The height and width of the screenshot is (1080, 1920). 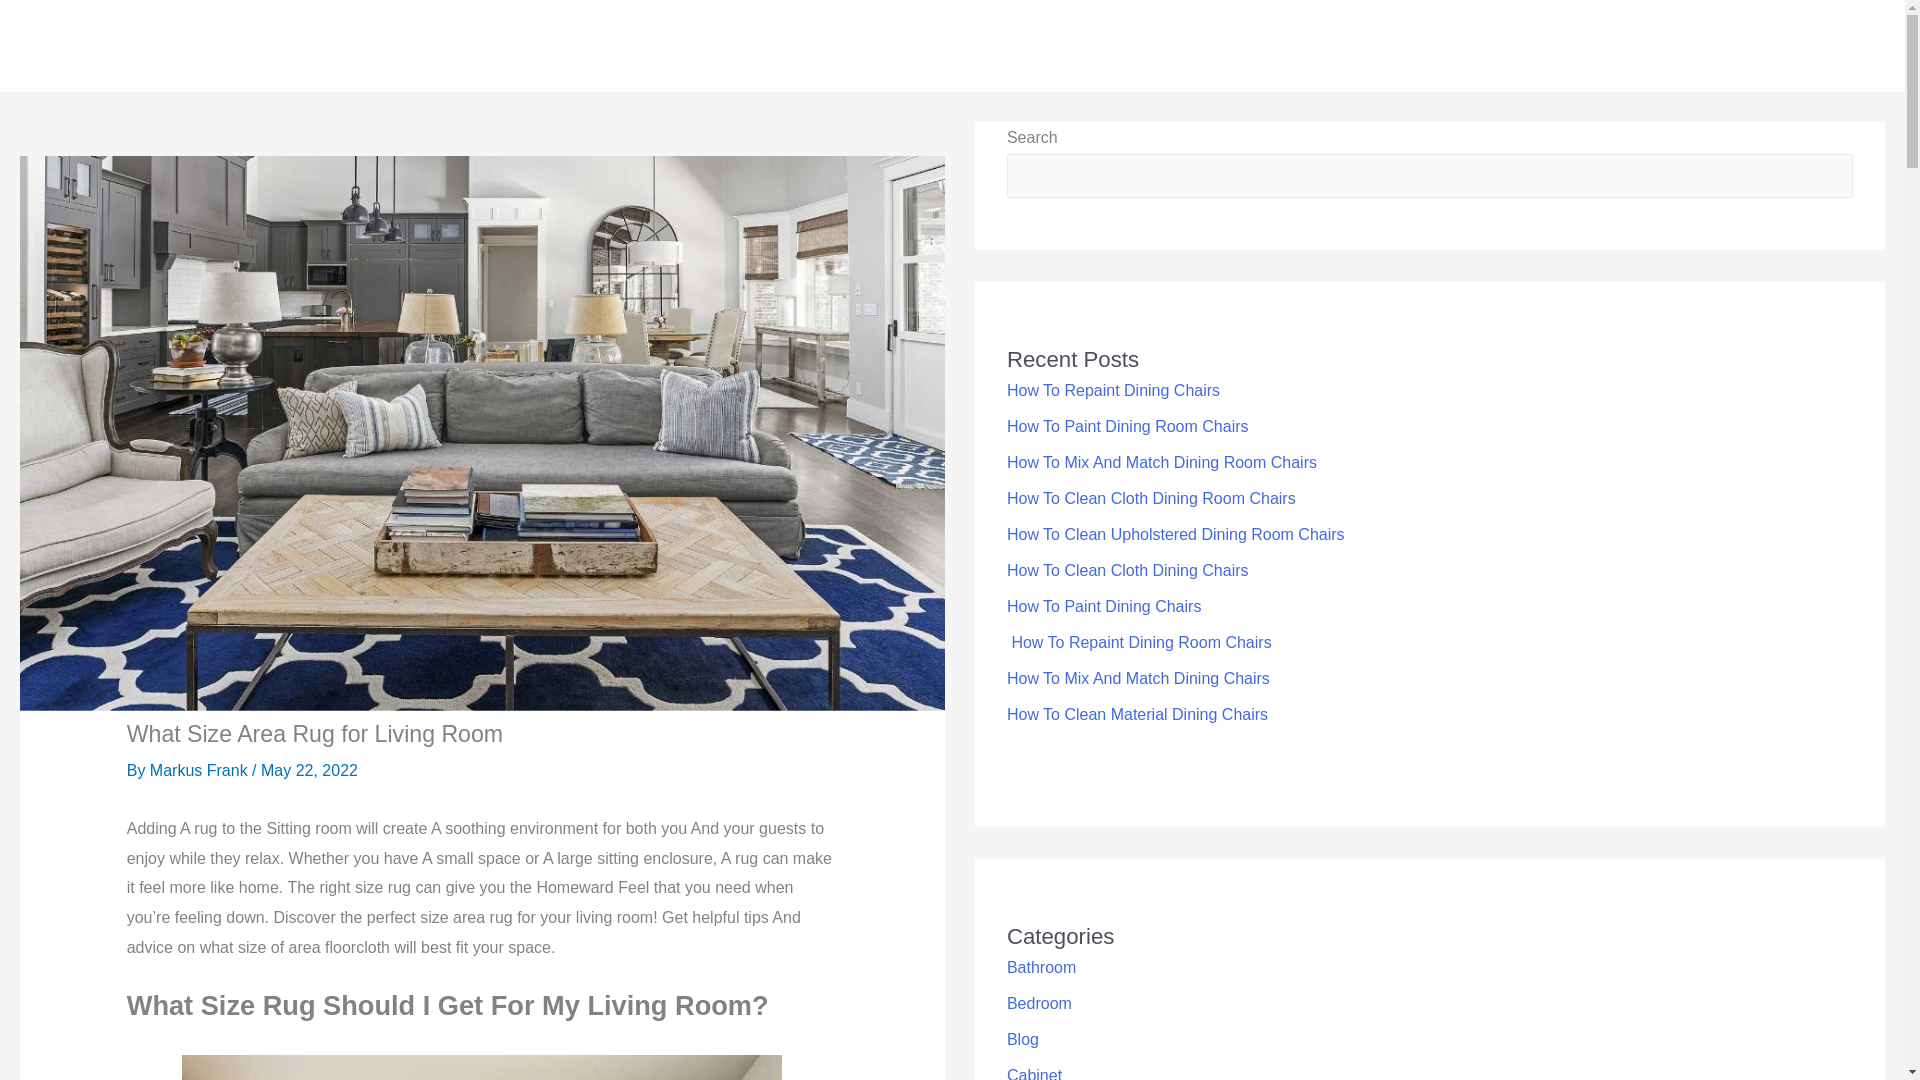 What do you see at coordinates (200, 770) in the screenshot?
I see `Markus Frank` at bounding box center [200, 770].